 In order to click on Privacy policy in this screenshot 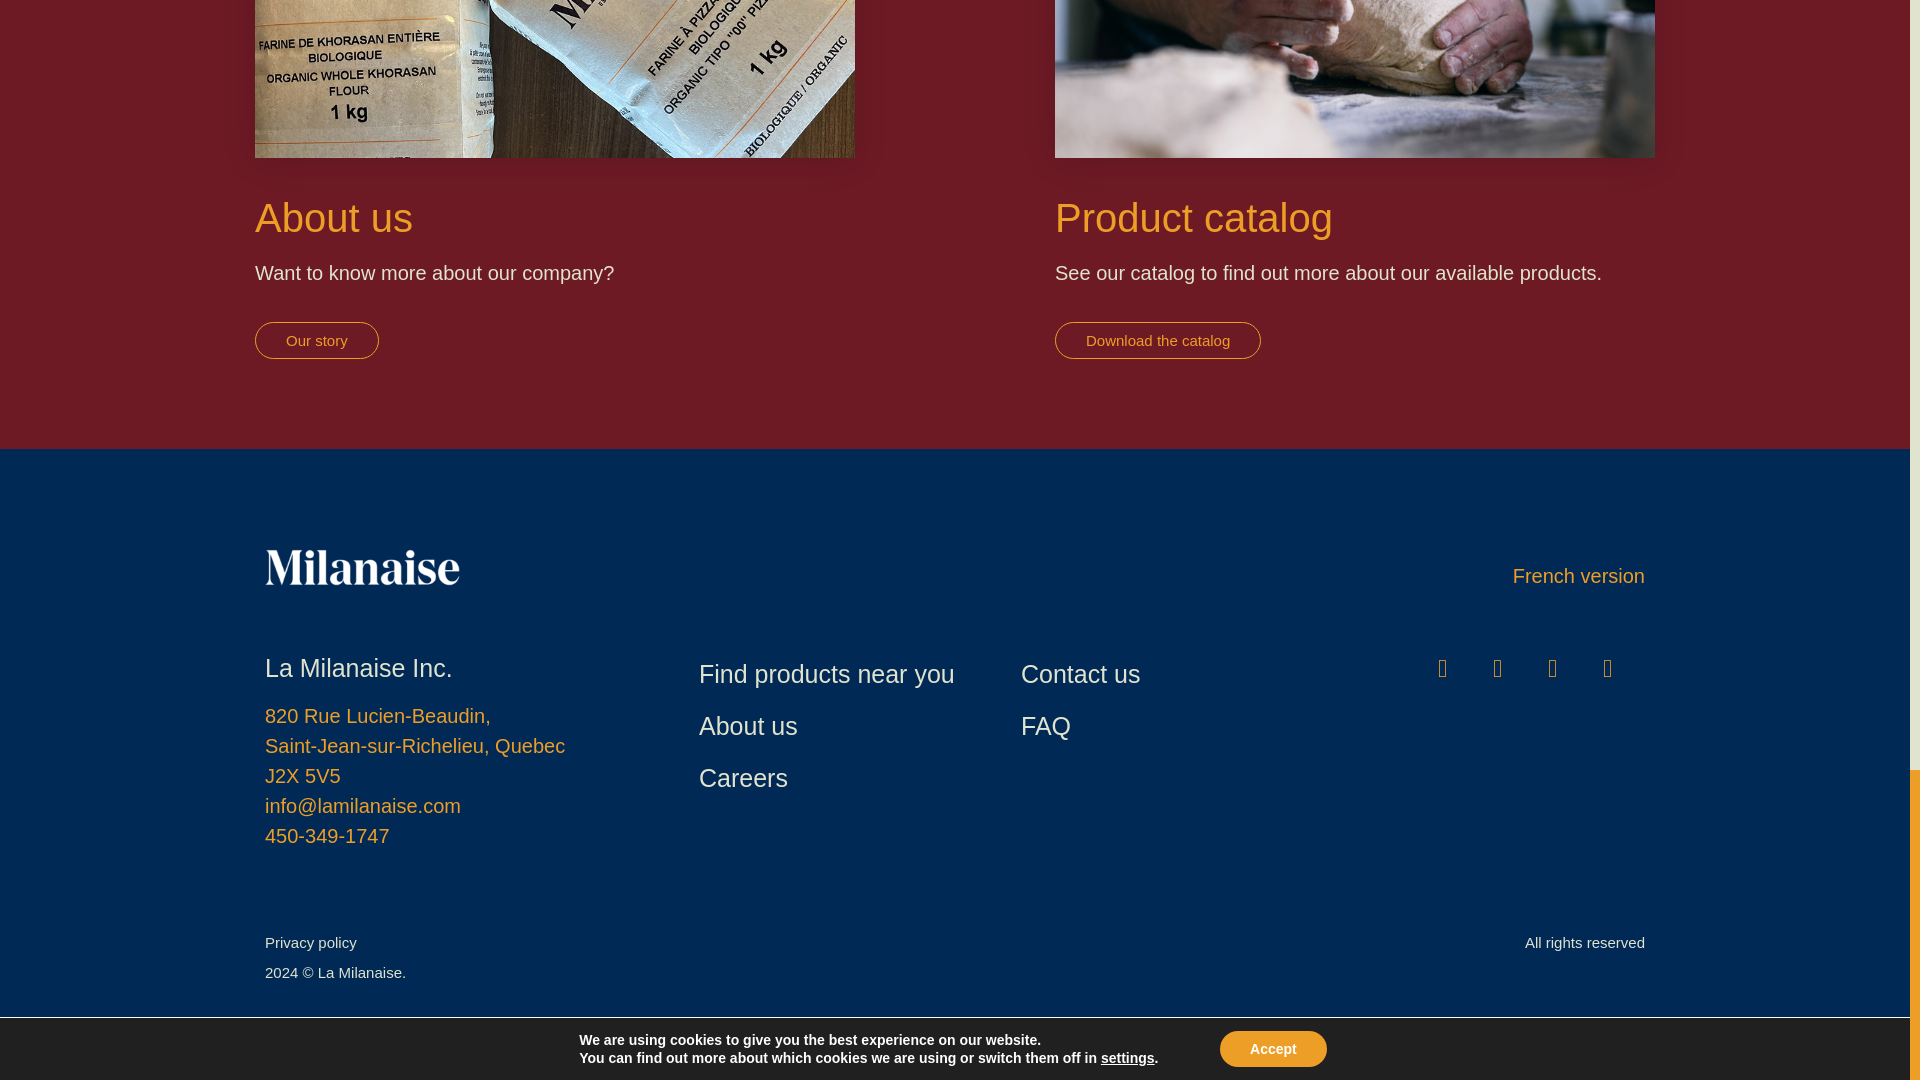, I will do `click(310, 942)`.